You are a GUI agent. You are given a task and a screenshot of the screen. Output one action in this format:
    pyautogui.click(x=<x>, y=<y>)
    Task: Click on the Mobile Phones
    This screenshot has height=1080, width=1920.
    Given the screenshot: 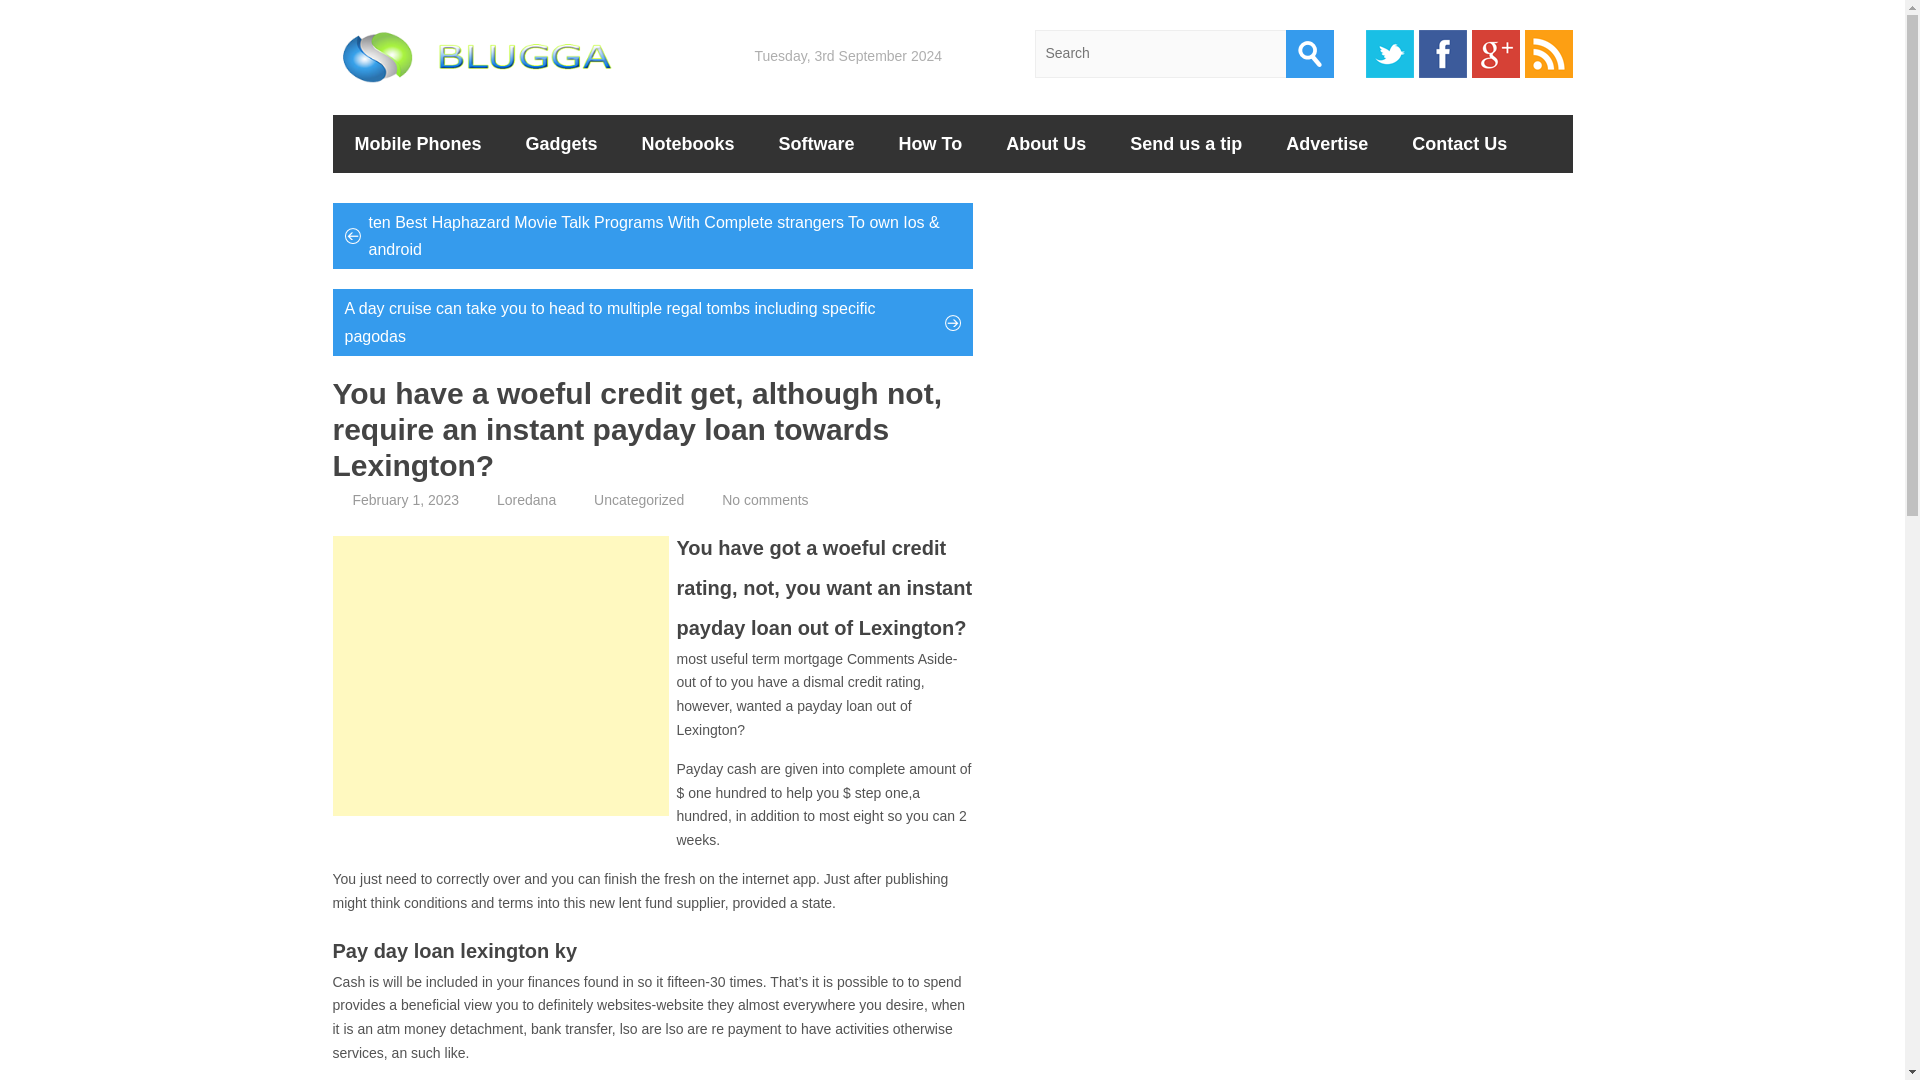 What is the action you would take?
    pyautogui.click(x=418, y=143)
    